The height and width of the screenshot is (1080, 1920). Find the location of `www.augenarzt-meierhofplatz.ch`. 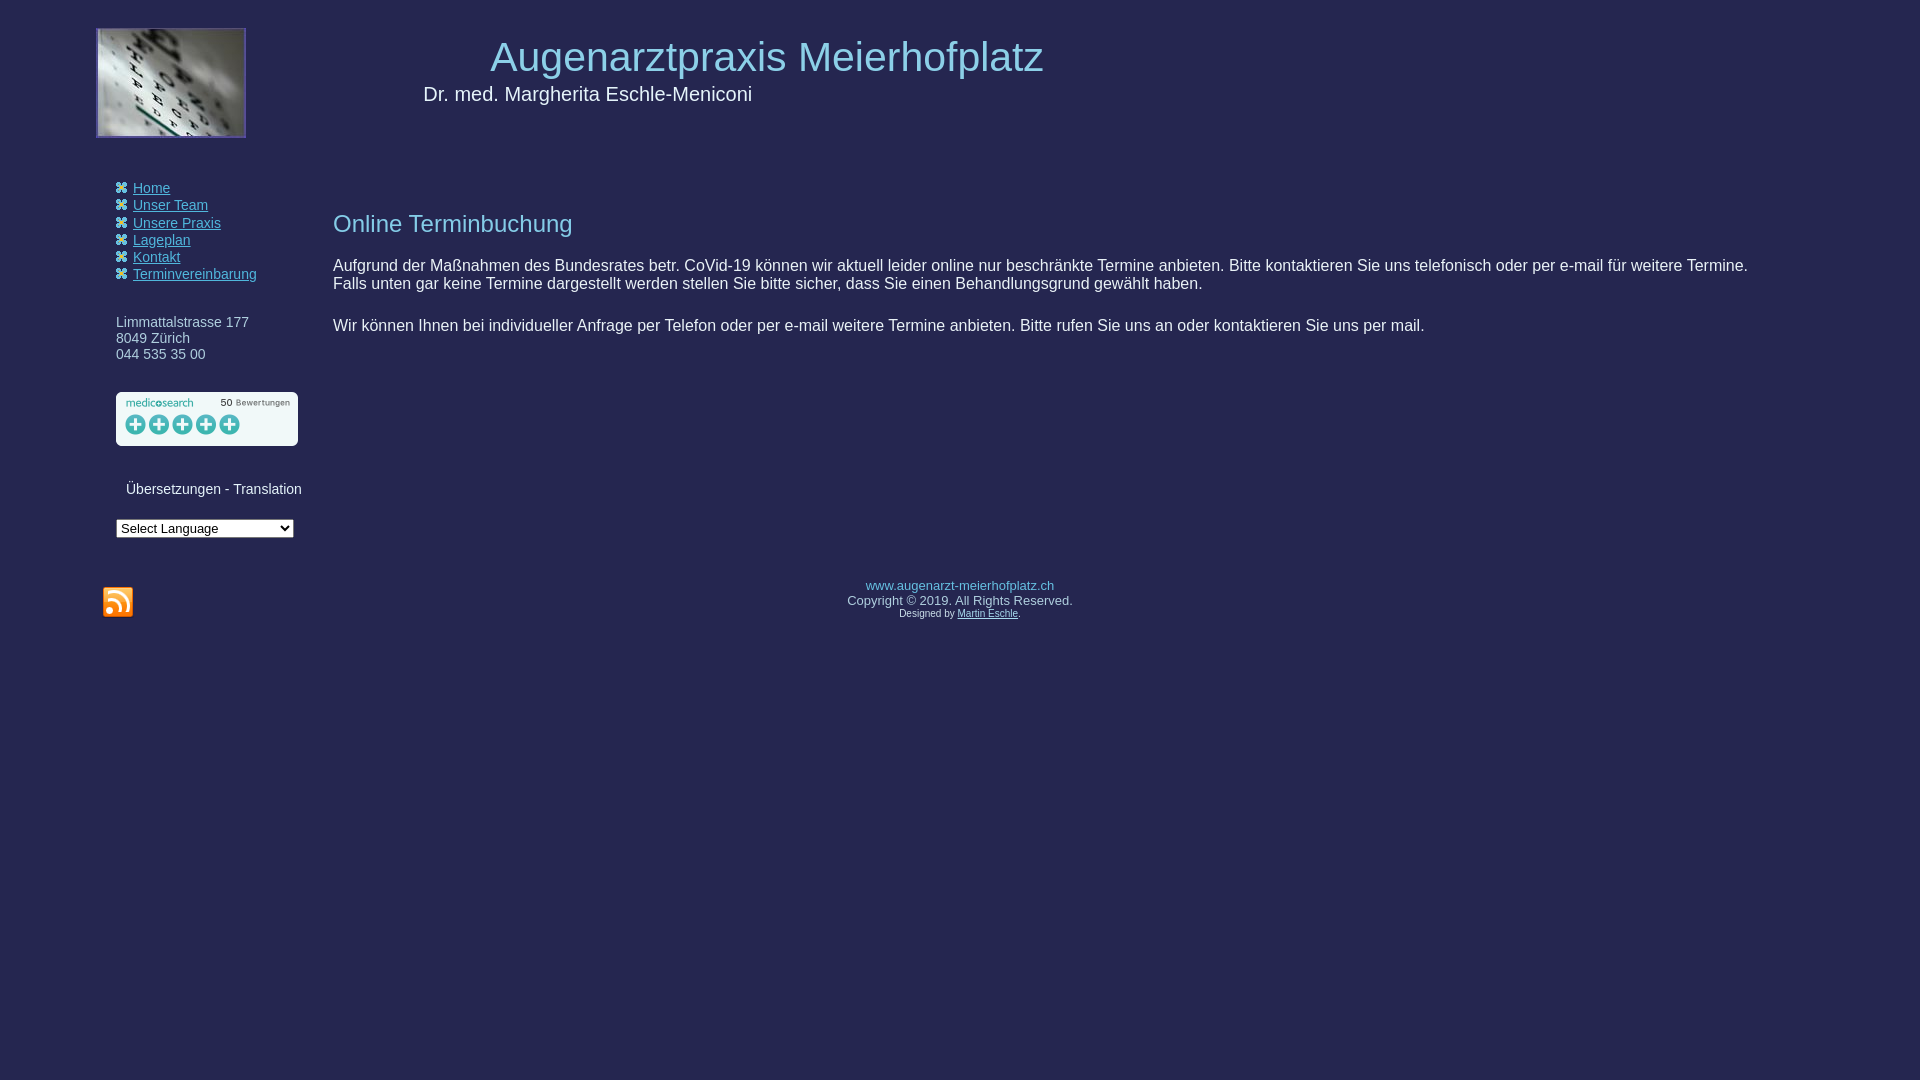

www.augenarzt-meierhofplatz.ch is located at coordinates (960, 586).